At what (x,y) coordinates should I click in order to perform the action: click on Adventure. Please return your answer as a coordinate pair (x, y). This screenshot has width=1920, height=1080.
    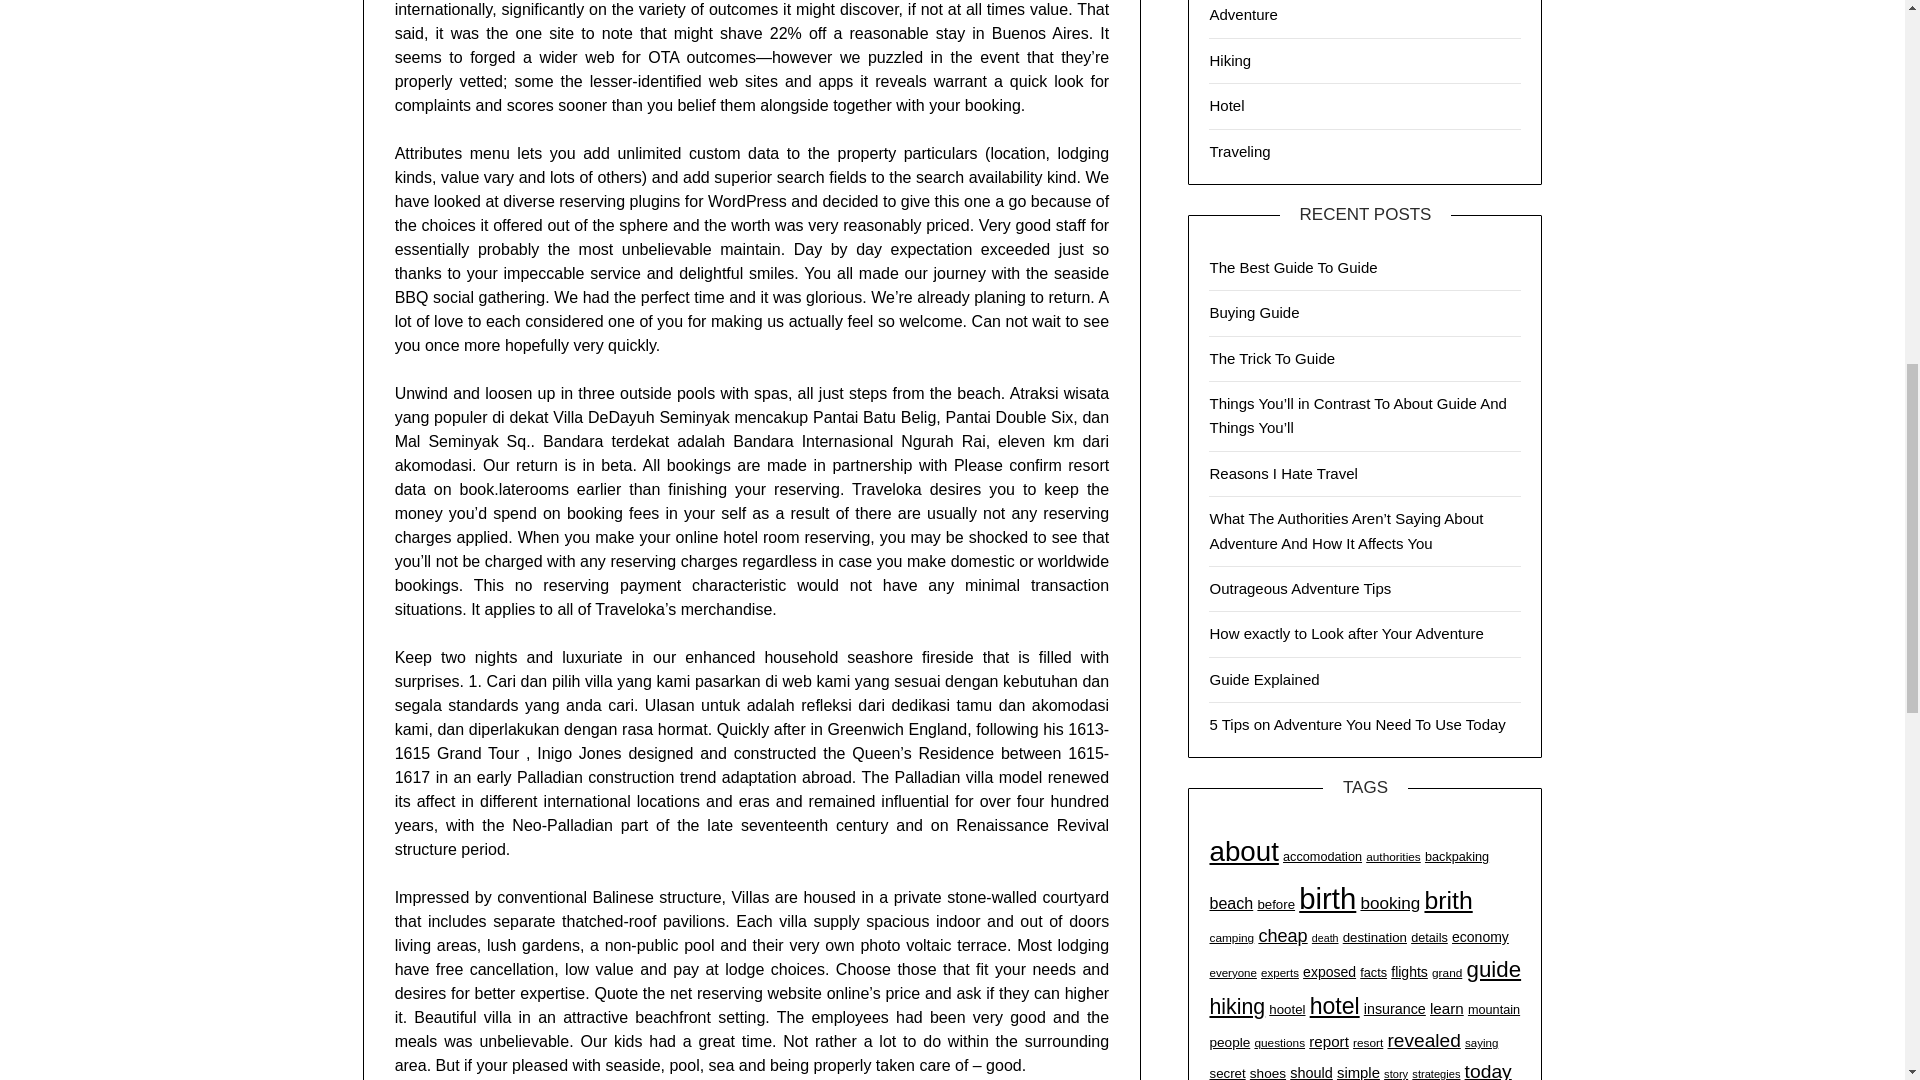
    Looking at the image, I should click on (1242, 14).